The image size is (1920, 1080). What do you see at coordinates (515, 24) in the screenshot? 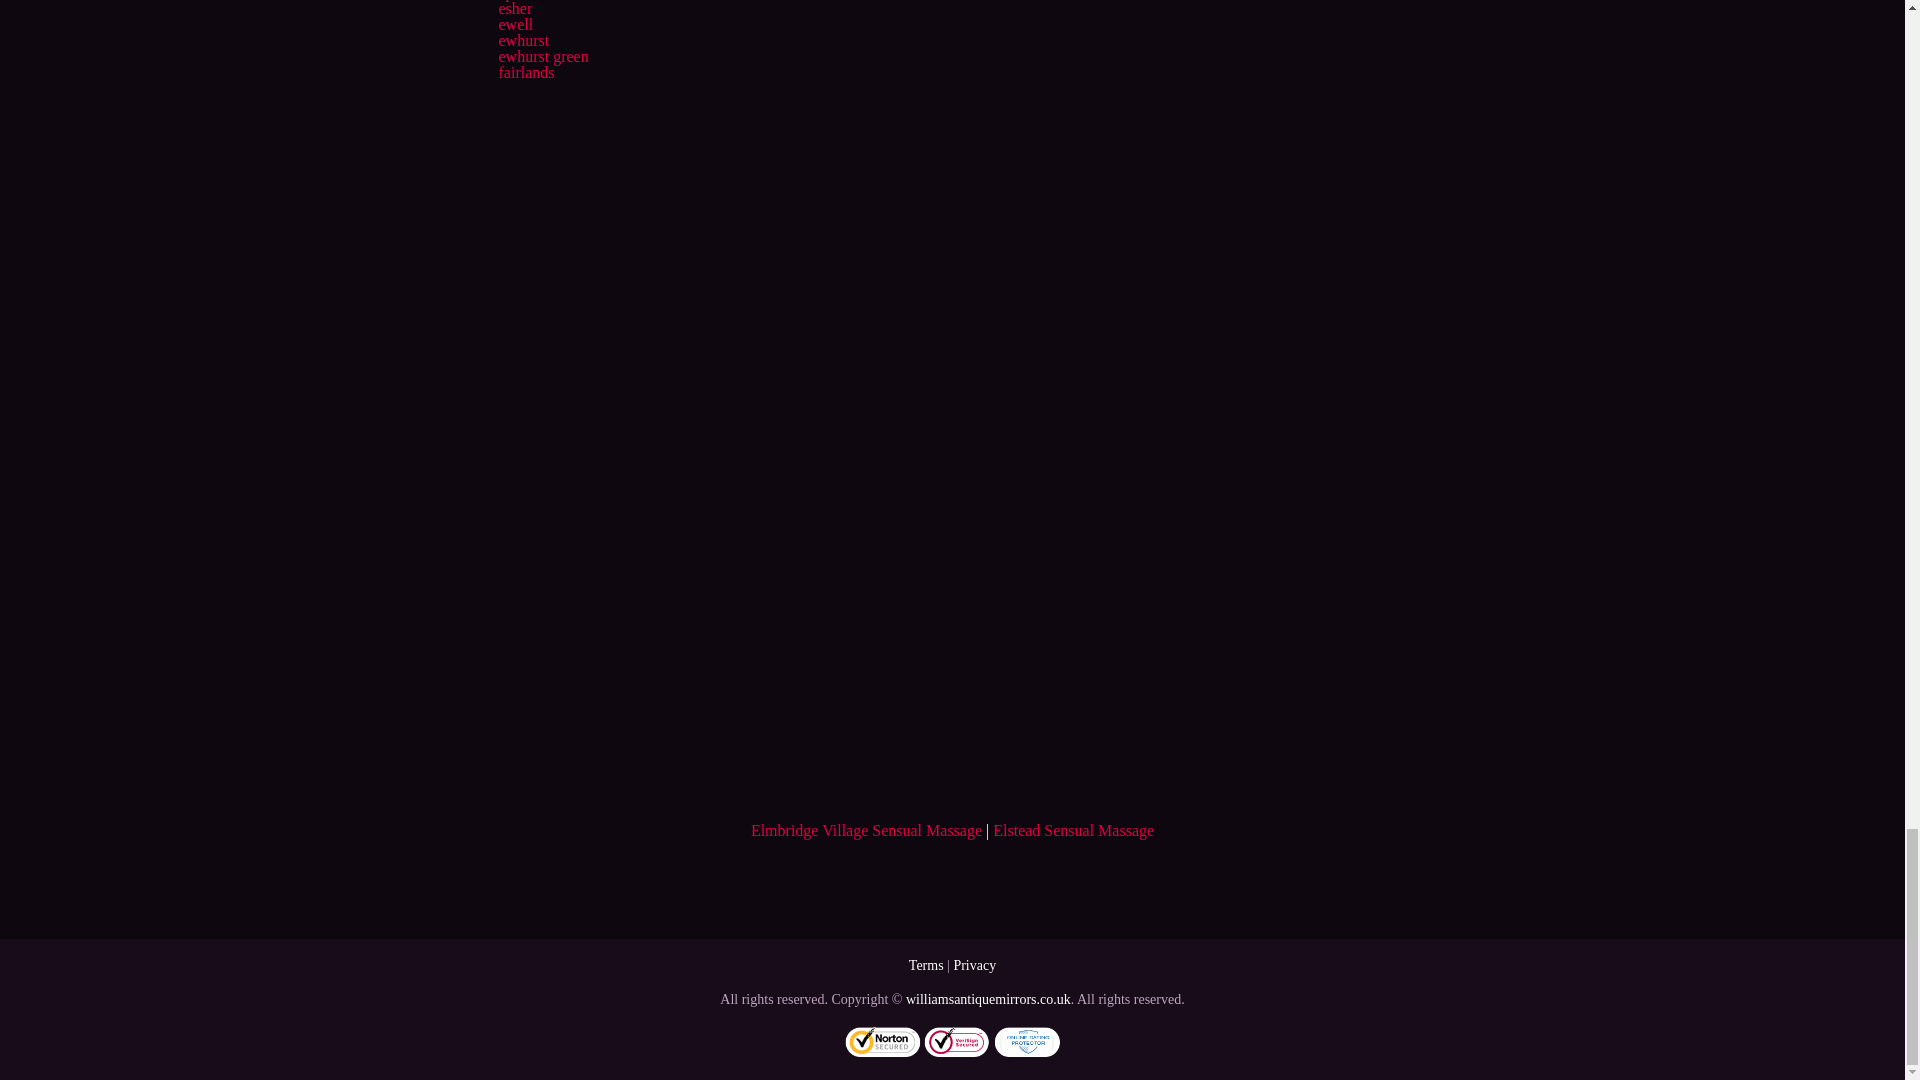
I see `ewell` at bounding box center [515, 24].